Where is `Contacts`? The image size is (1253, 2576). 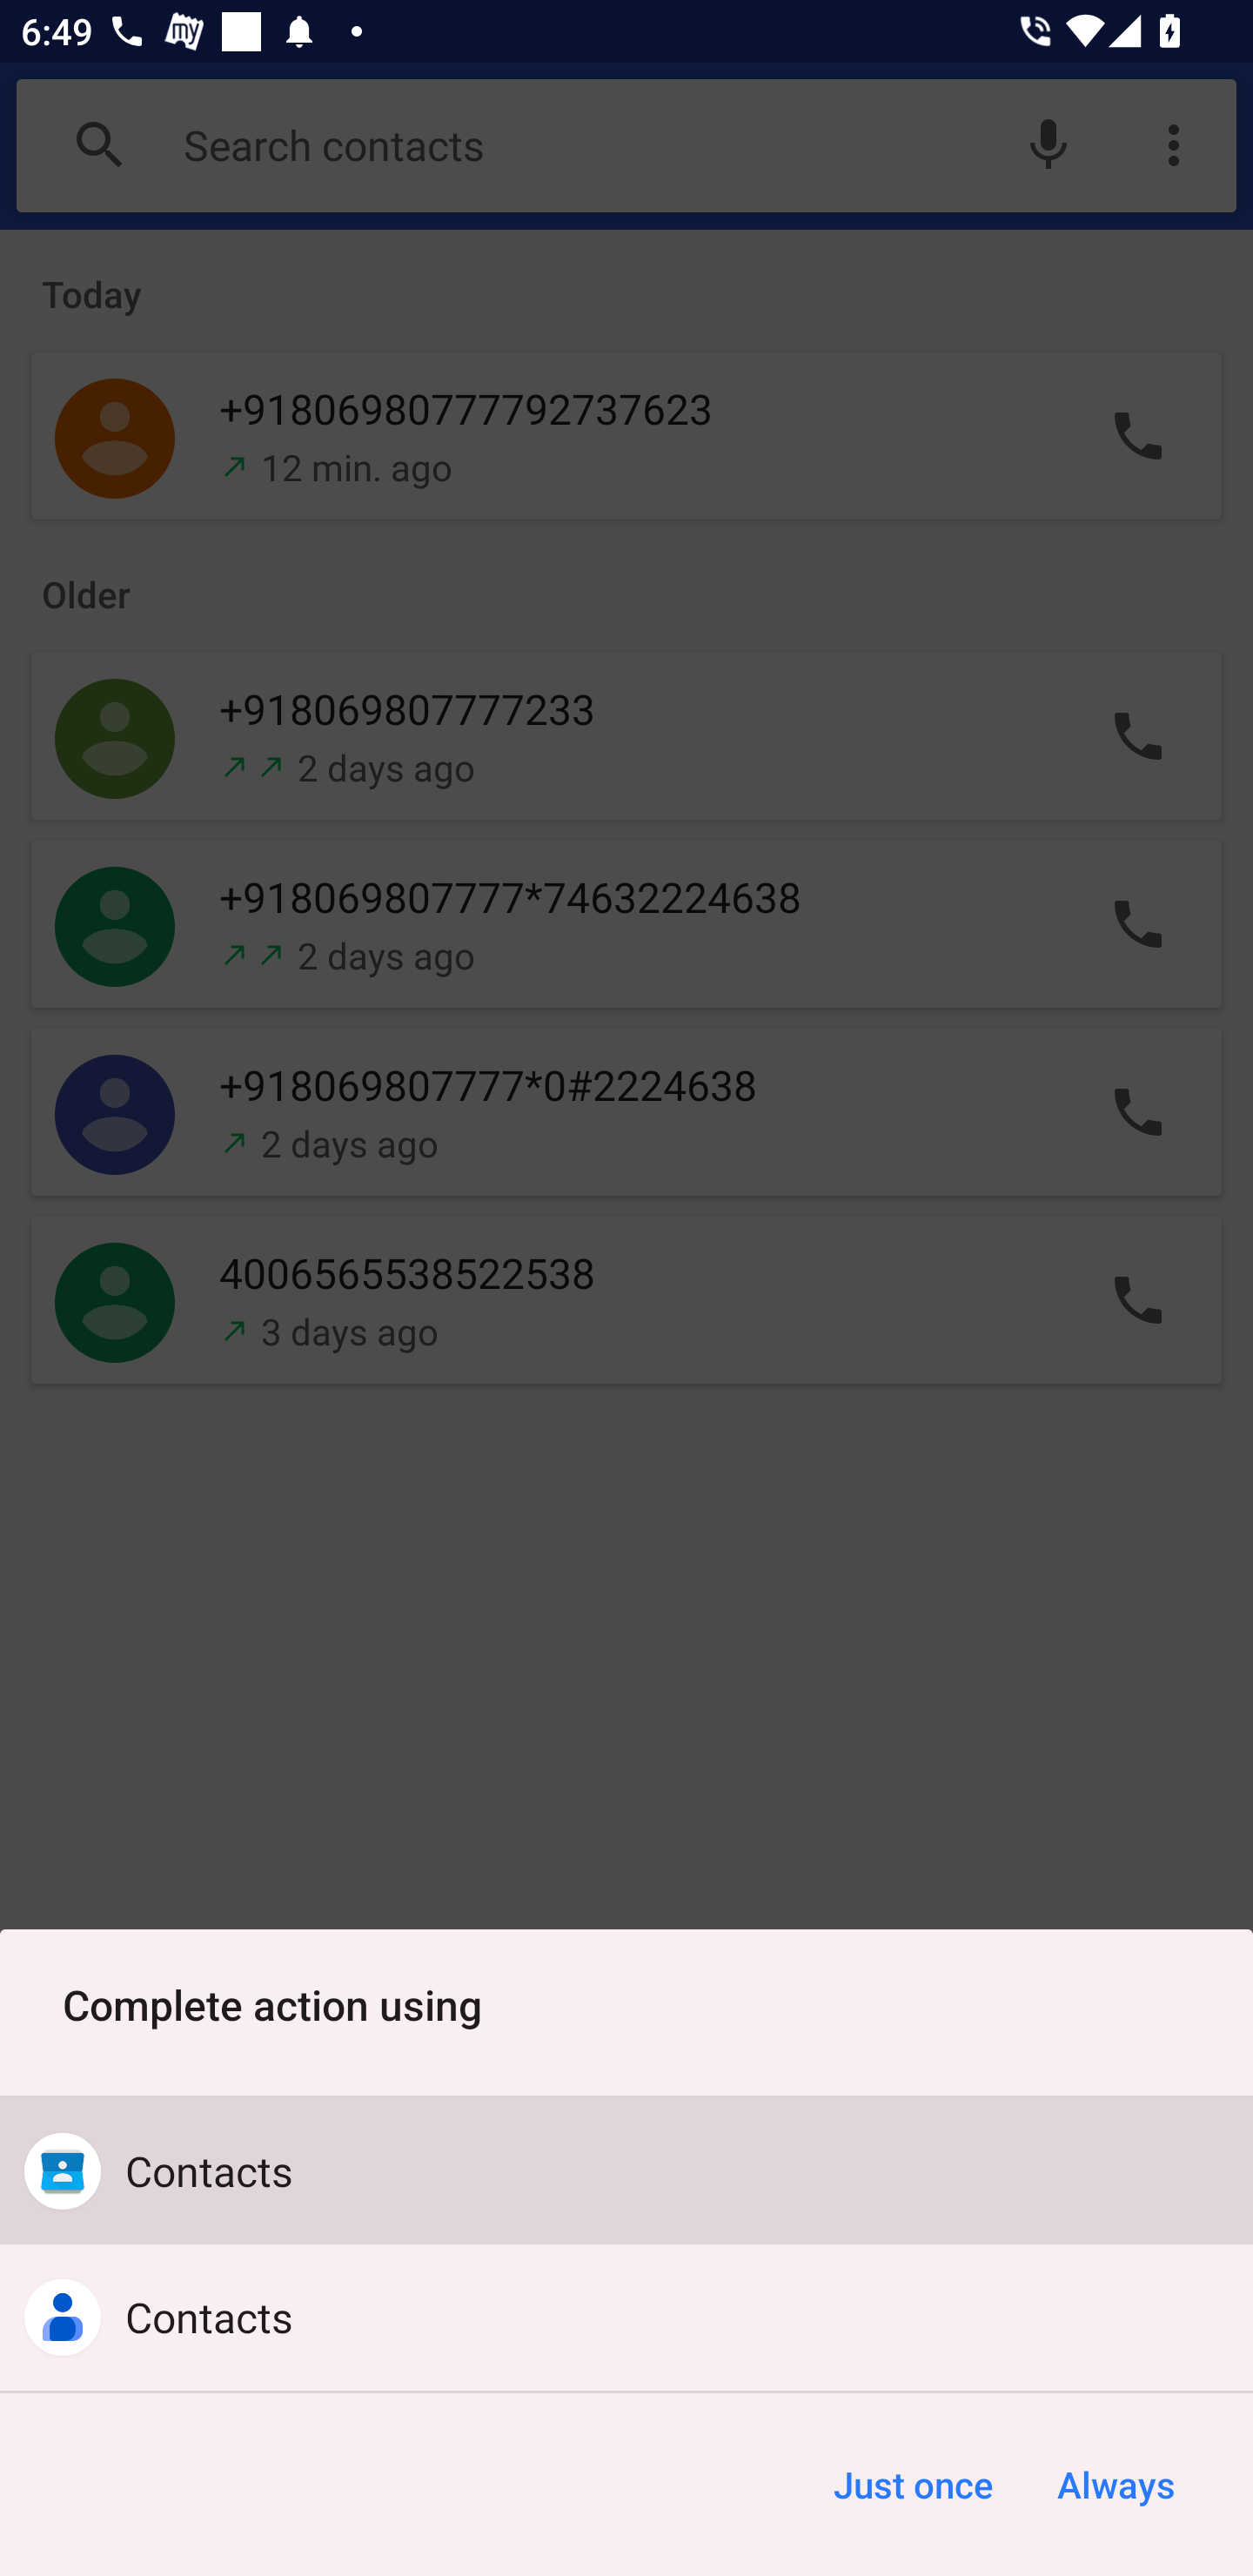
Contacts is located at coordinates (626, 2317).